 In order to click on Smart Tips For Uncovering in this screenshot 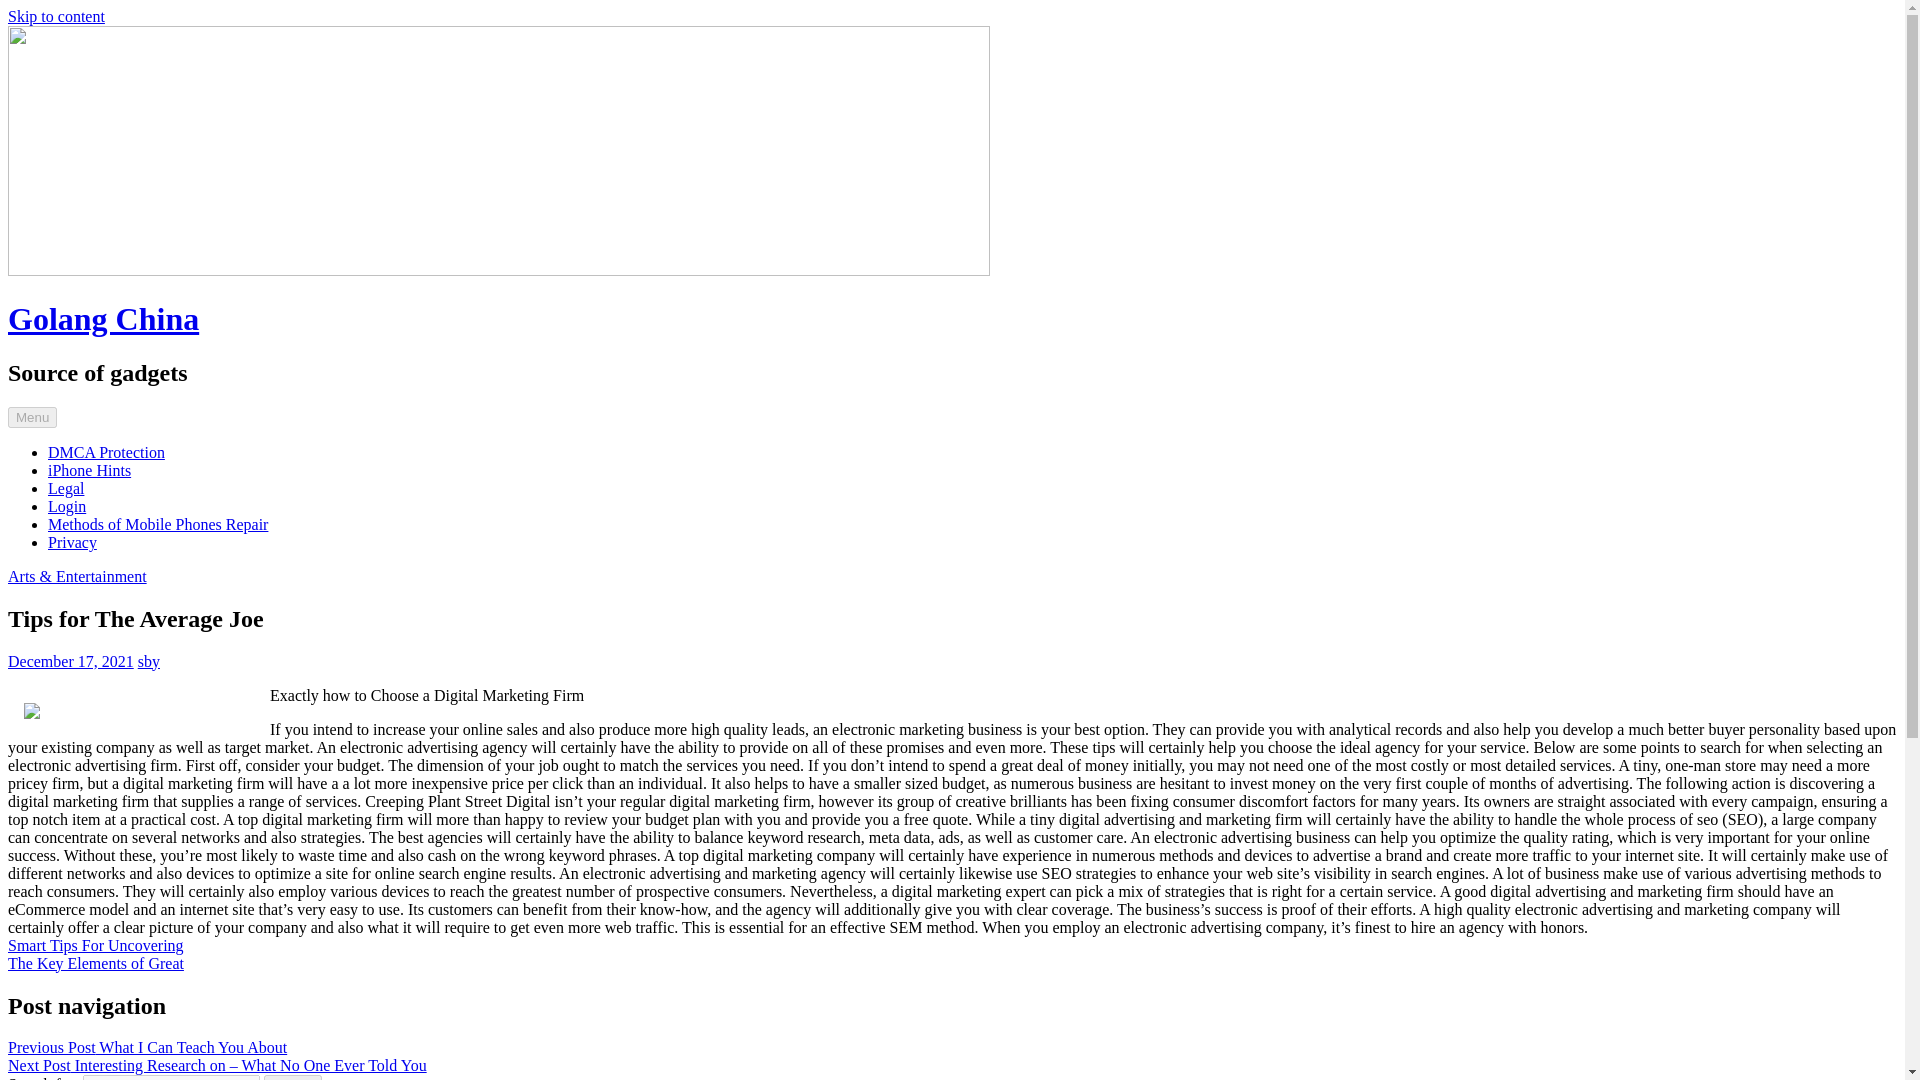, I will do `click(96, 945)`.